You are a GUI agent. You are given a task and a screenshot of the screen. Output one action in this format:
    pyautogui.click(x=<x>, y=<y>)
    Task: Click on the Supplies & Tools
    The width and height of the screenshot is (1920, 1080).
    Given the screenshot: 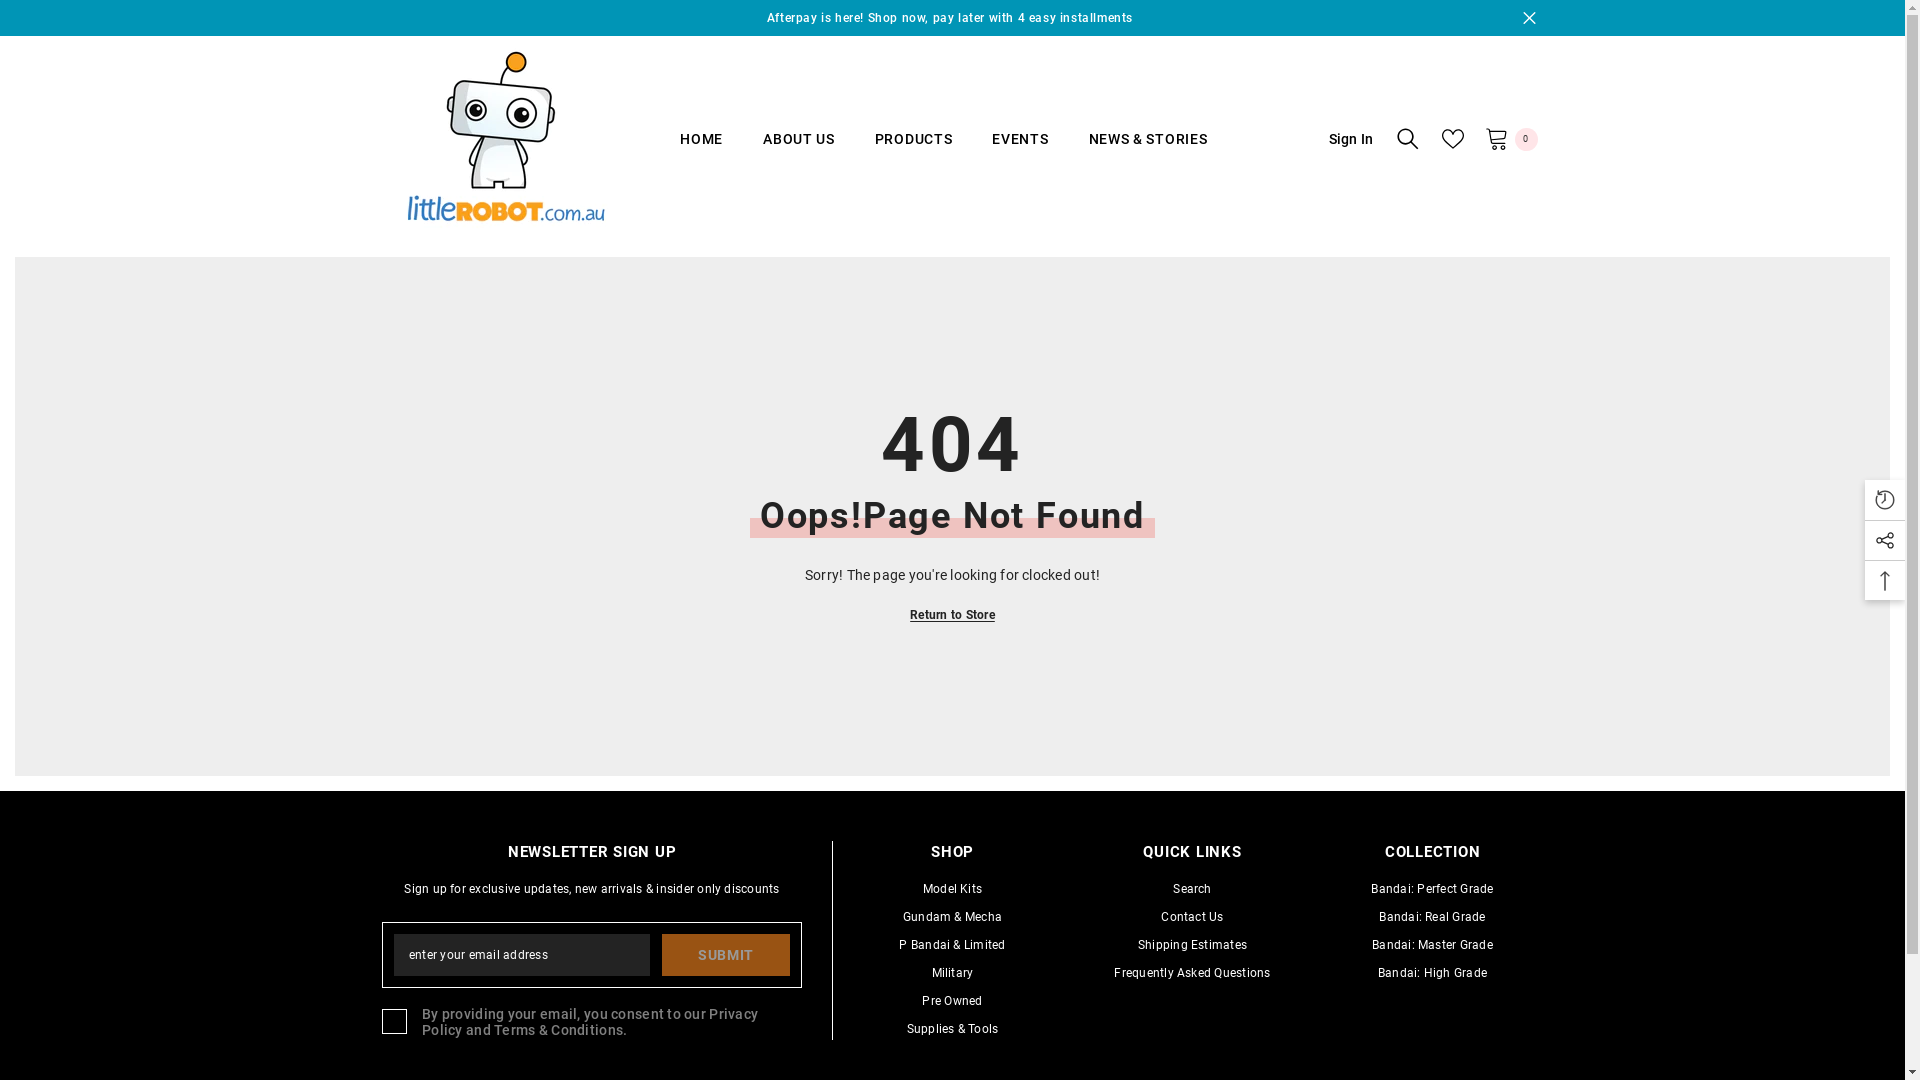 What is the action you would take?
    pyautogui.click(x=952, y=1029)
    